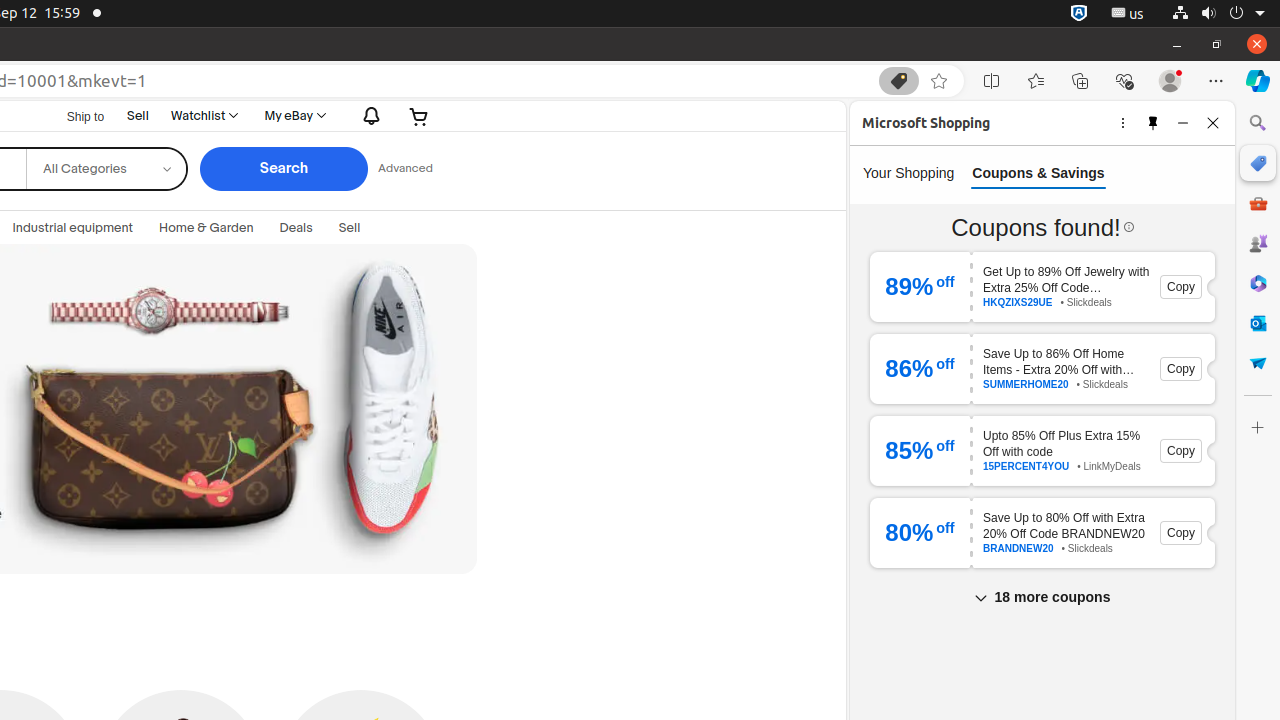 This screenshot has height=720, width=1280. What do you see at coordinates (73, 117) in the screenshot?
I see `Ship to` at bounding box center [73, 117].